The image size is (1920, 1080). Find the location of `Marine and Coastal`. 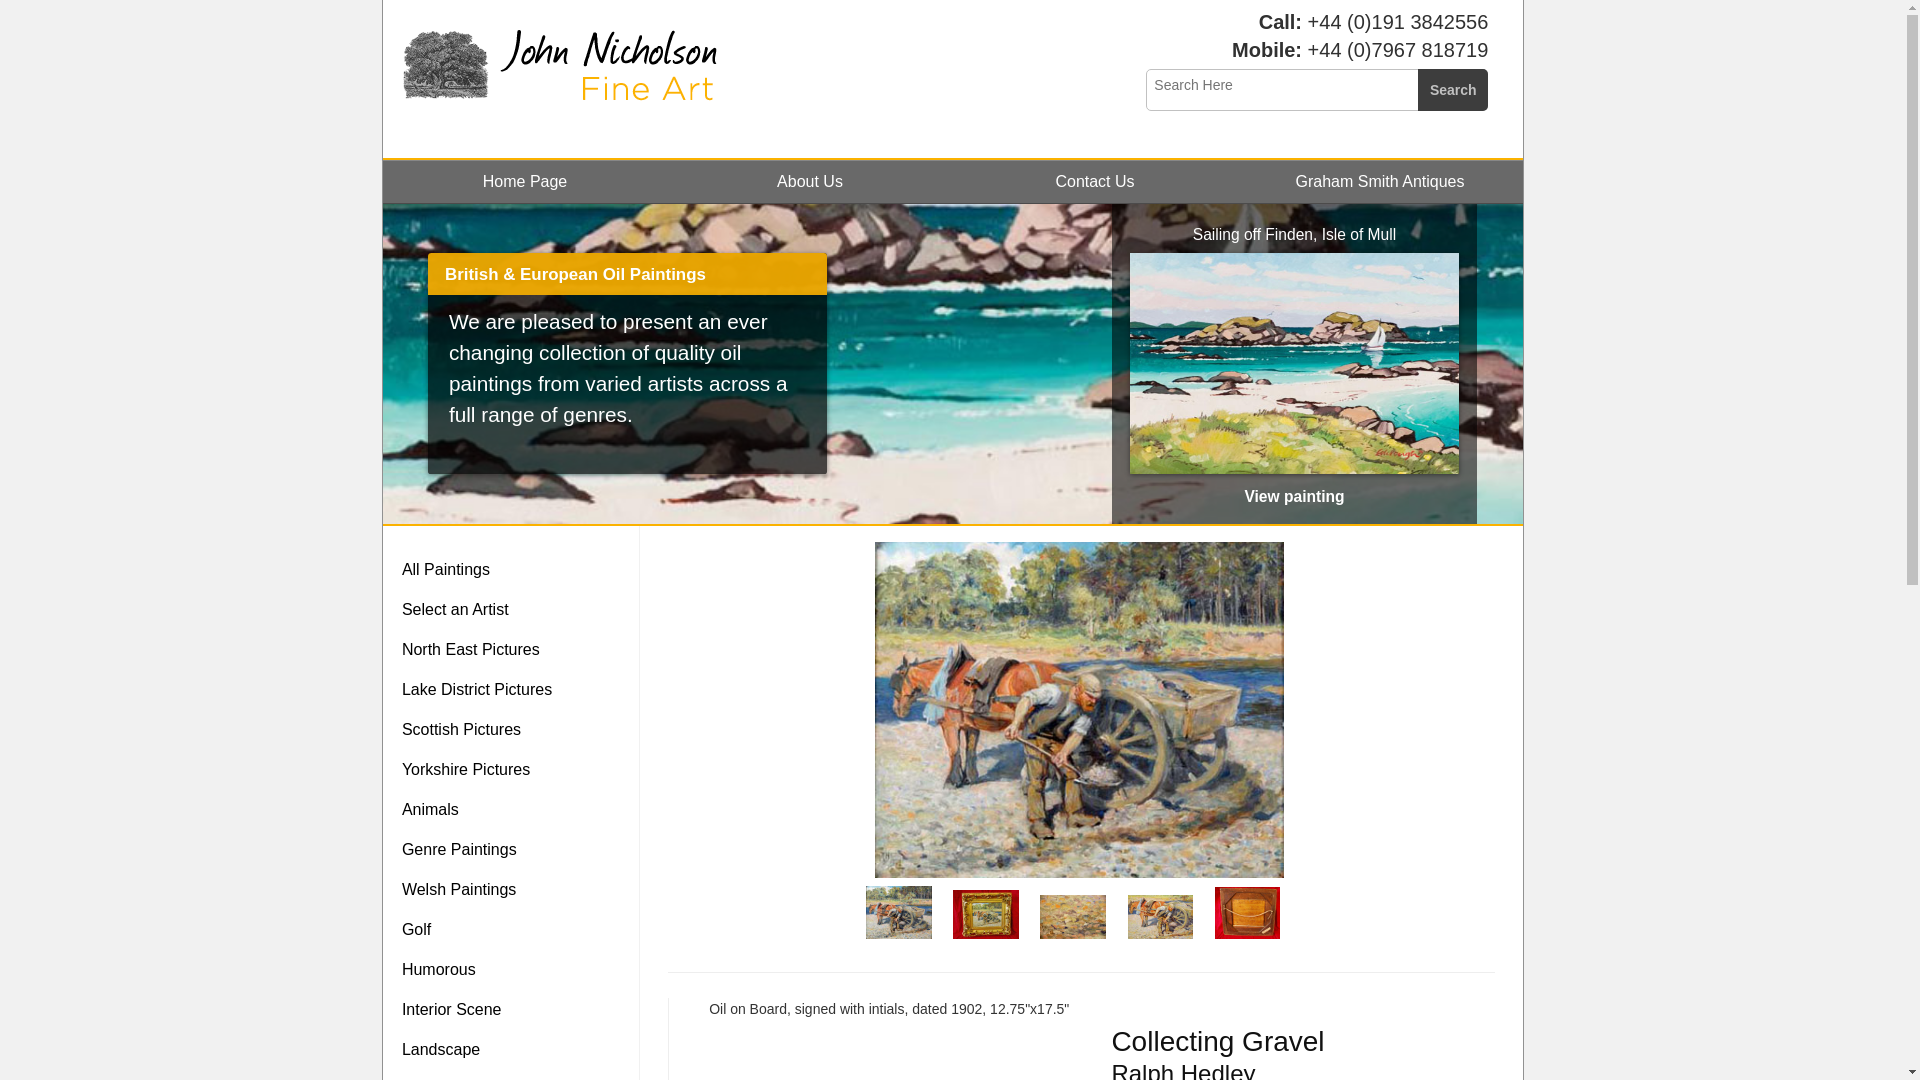

Marine and Coastal is located at coordinates (516, 1075).